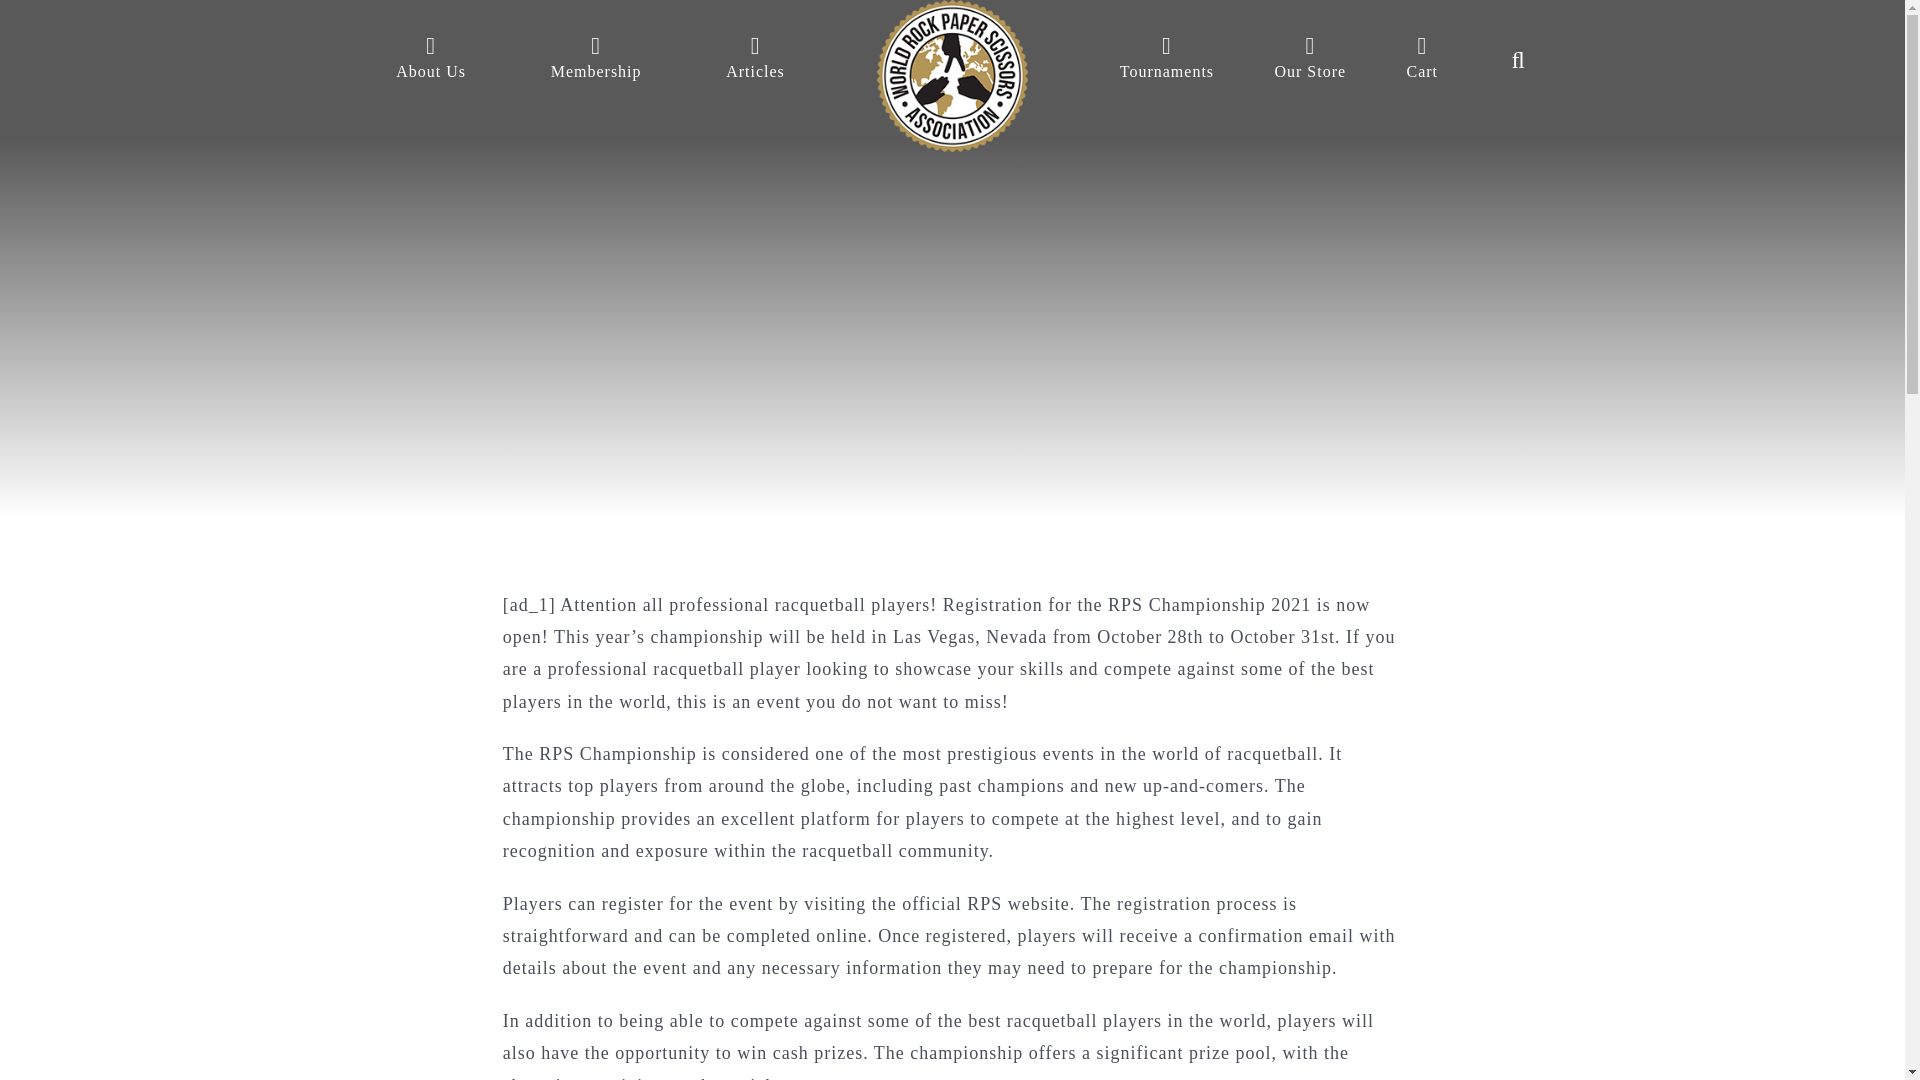 The image size is (1920, 1080). Describe the element at coordinates (1310, 60) in the screenshot. I see `Our Store` at that location.